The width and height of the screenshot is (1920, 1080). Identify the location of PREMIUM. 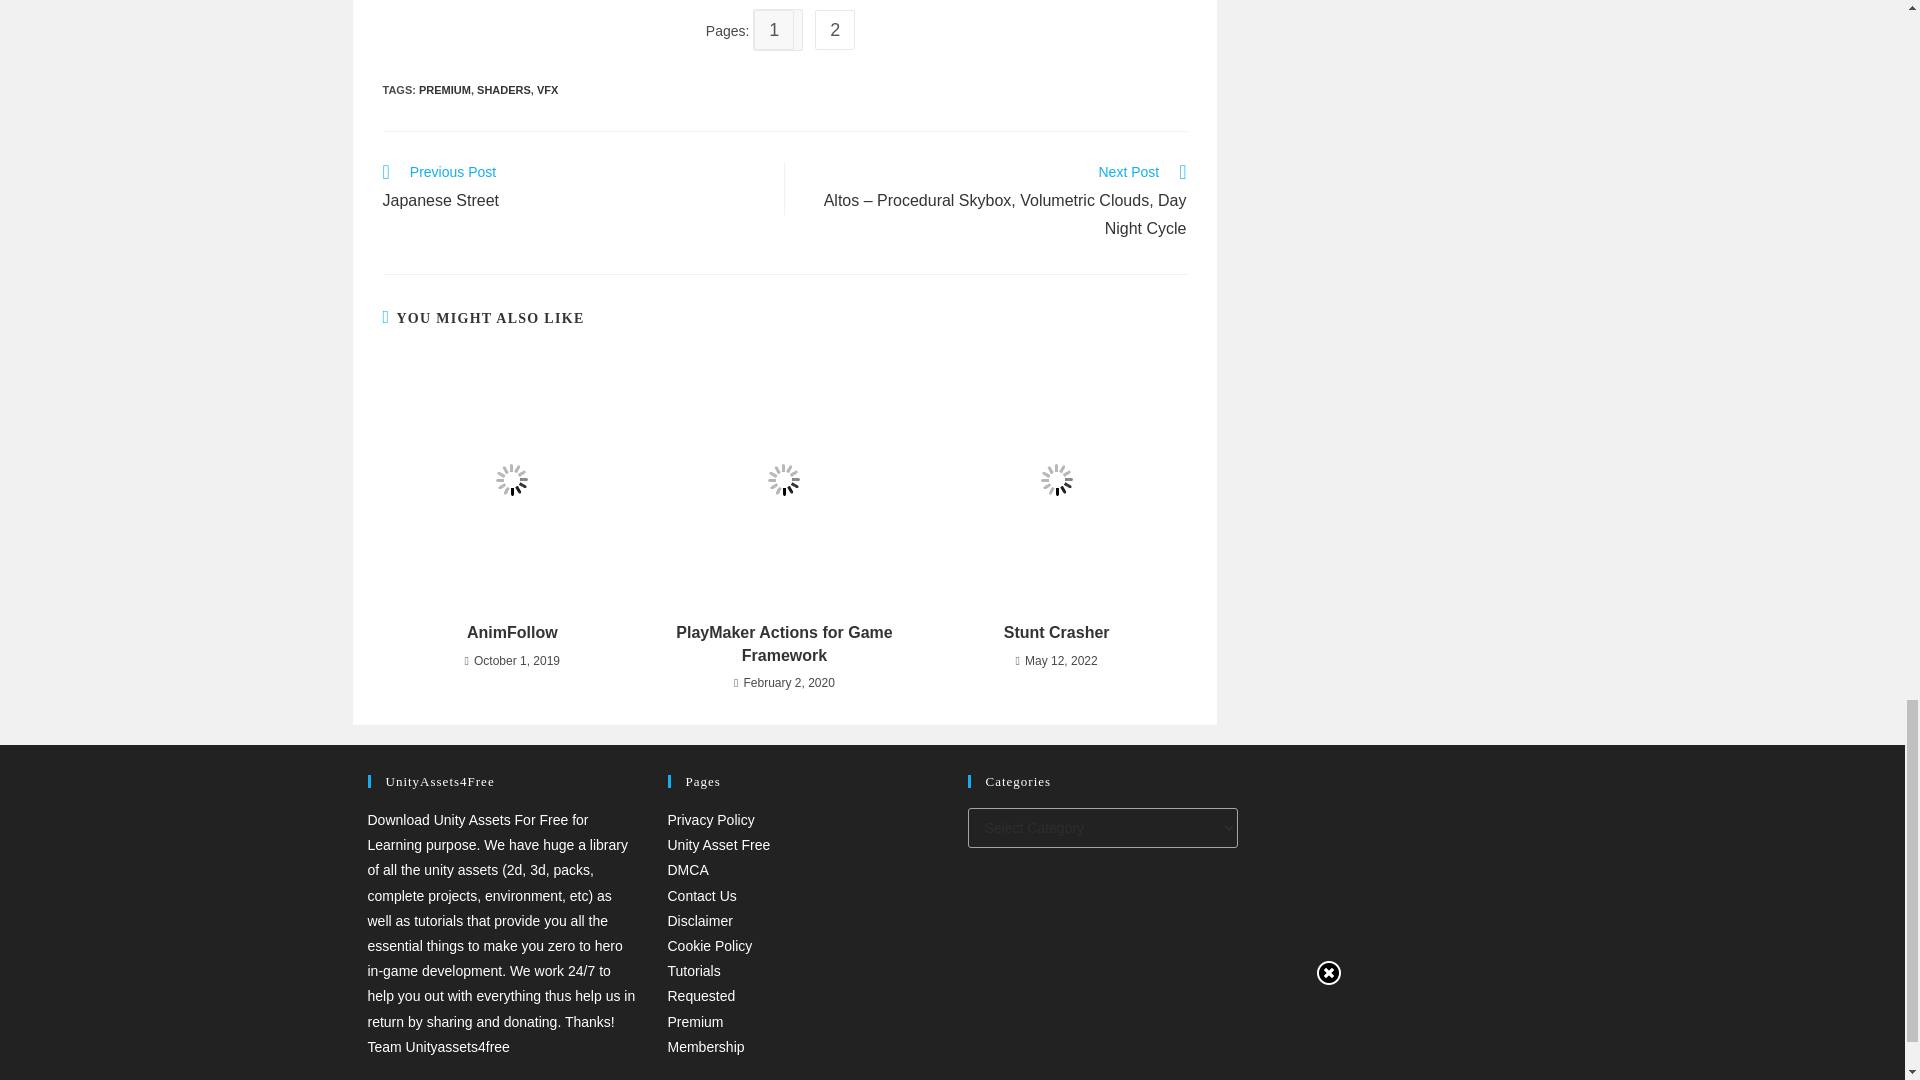
(784, 644).